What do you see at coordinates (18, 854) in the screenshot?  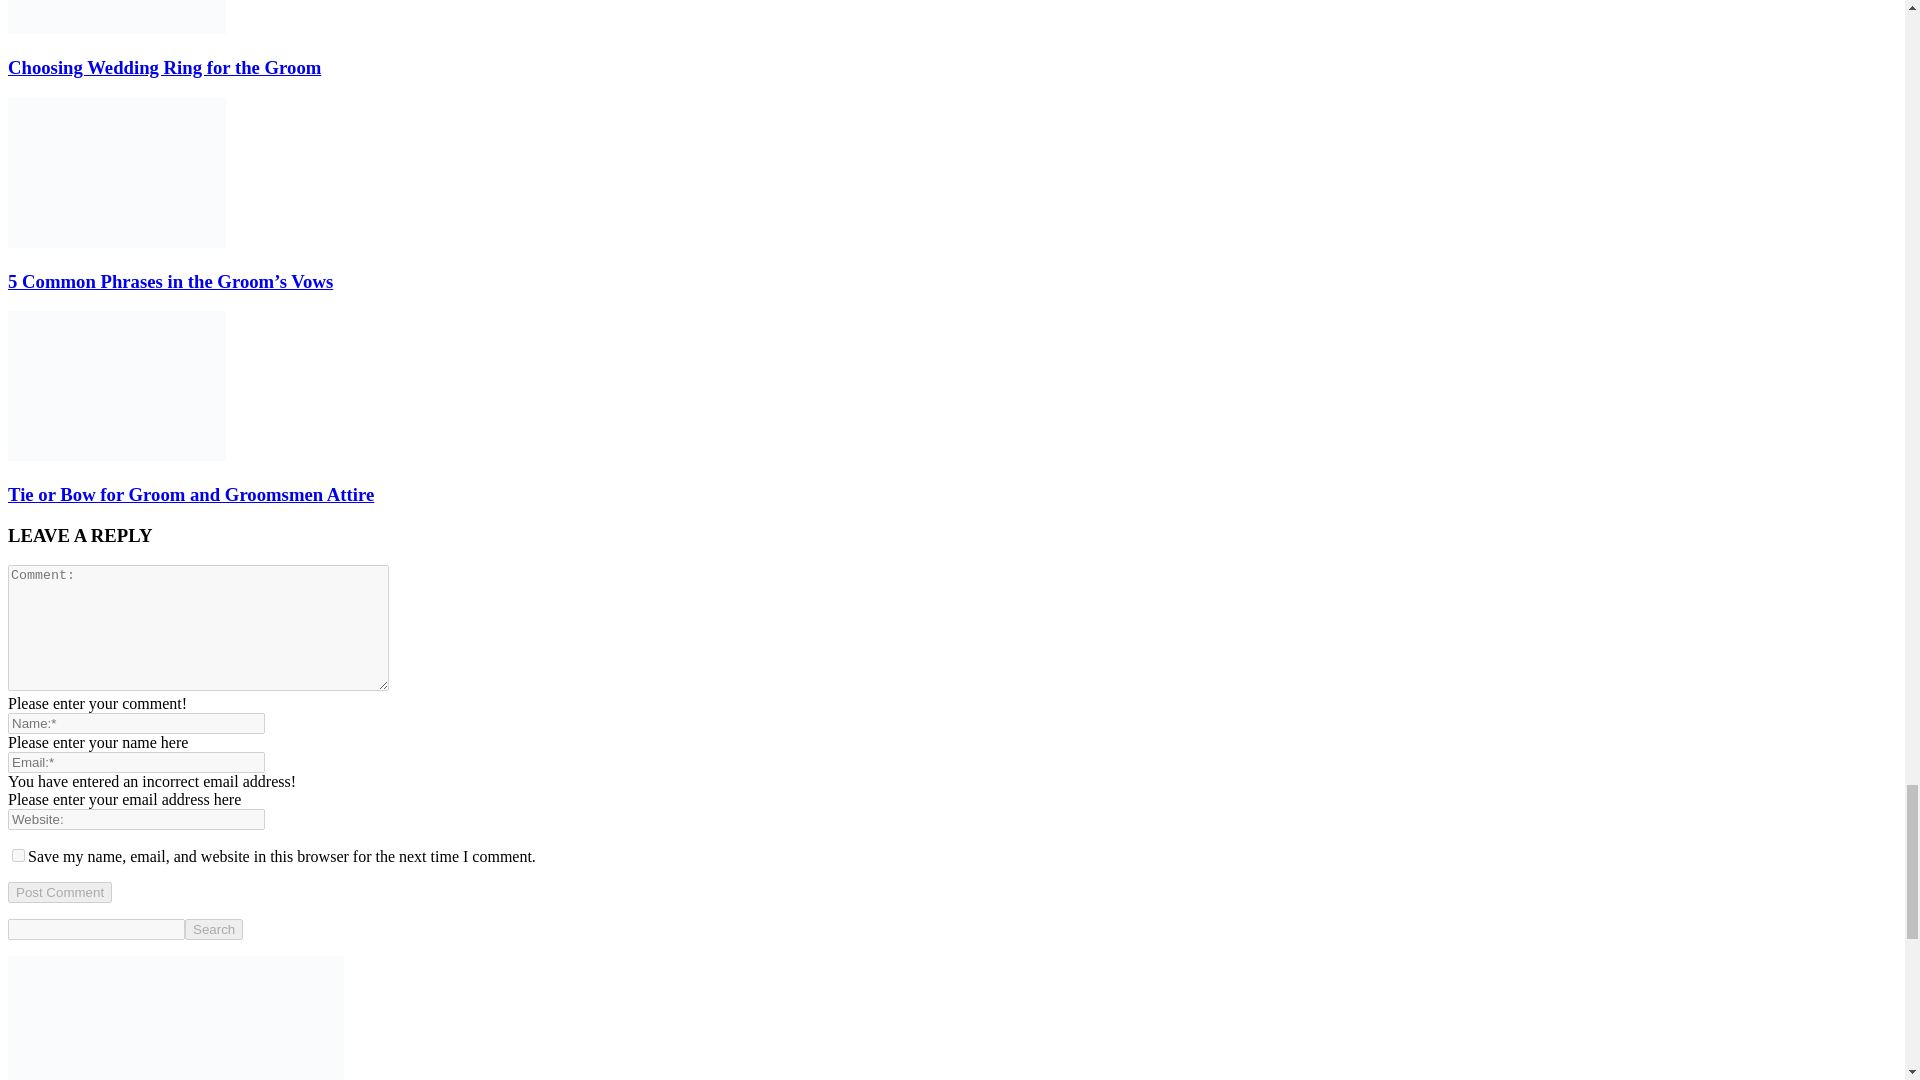 I see `yes` at bounding box center [18, 854].